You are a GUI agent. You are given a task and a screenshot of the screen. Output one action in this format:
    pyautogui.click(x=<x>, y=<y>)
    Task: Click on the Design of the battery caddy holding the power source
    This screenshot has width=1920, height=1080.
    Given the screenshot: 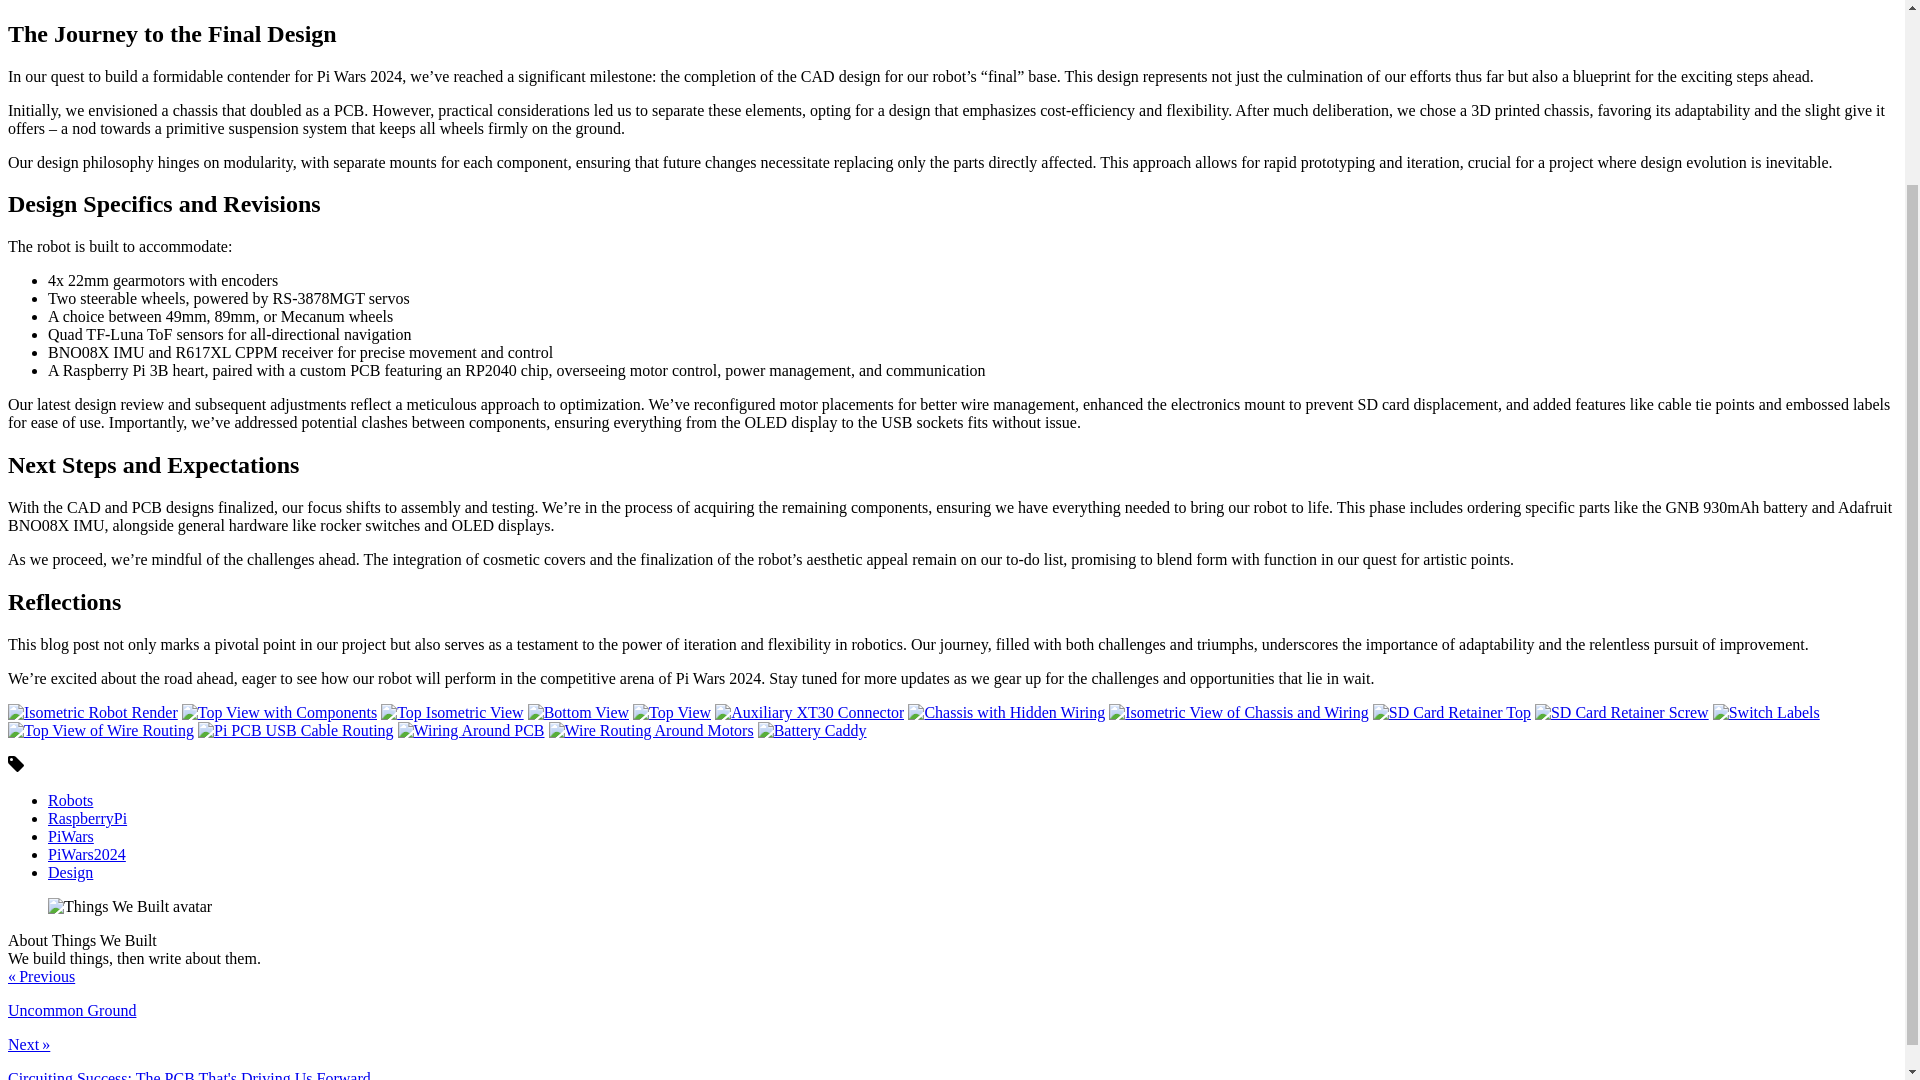 What is the action you would take?
    pyautogui.click(x=812, y=730)
    